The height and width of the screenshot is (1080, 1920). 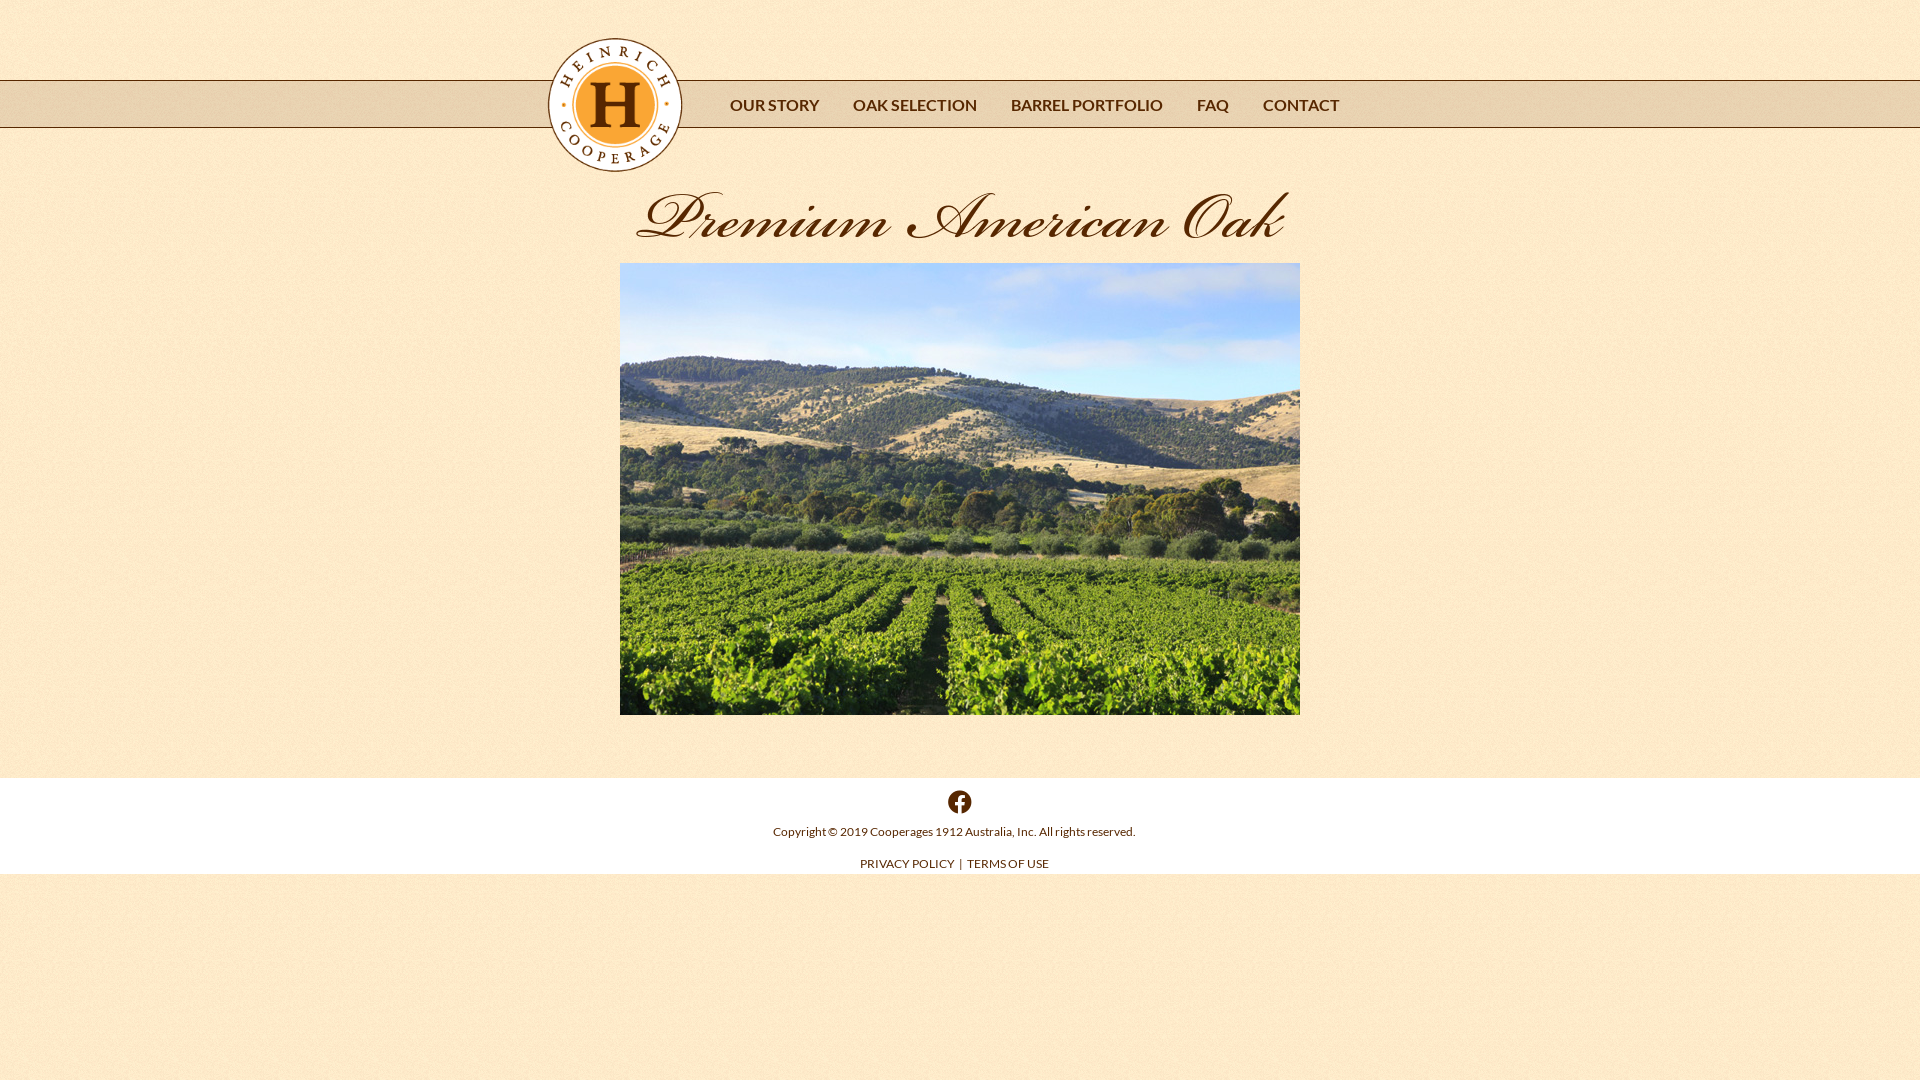 I want to click on BARREL PORTFOLIO, so click(x=1087, y=105).